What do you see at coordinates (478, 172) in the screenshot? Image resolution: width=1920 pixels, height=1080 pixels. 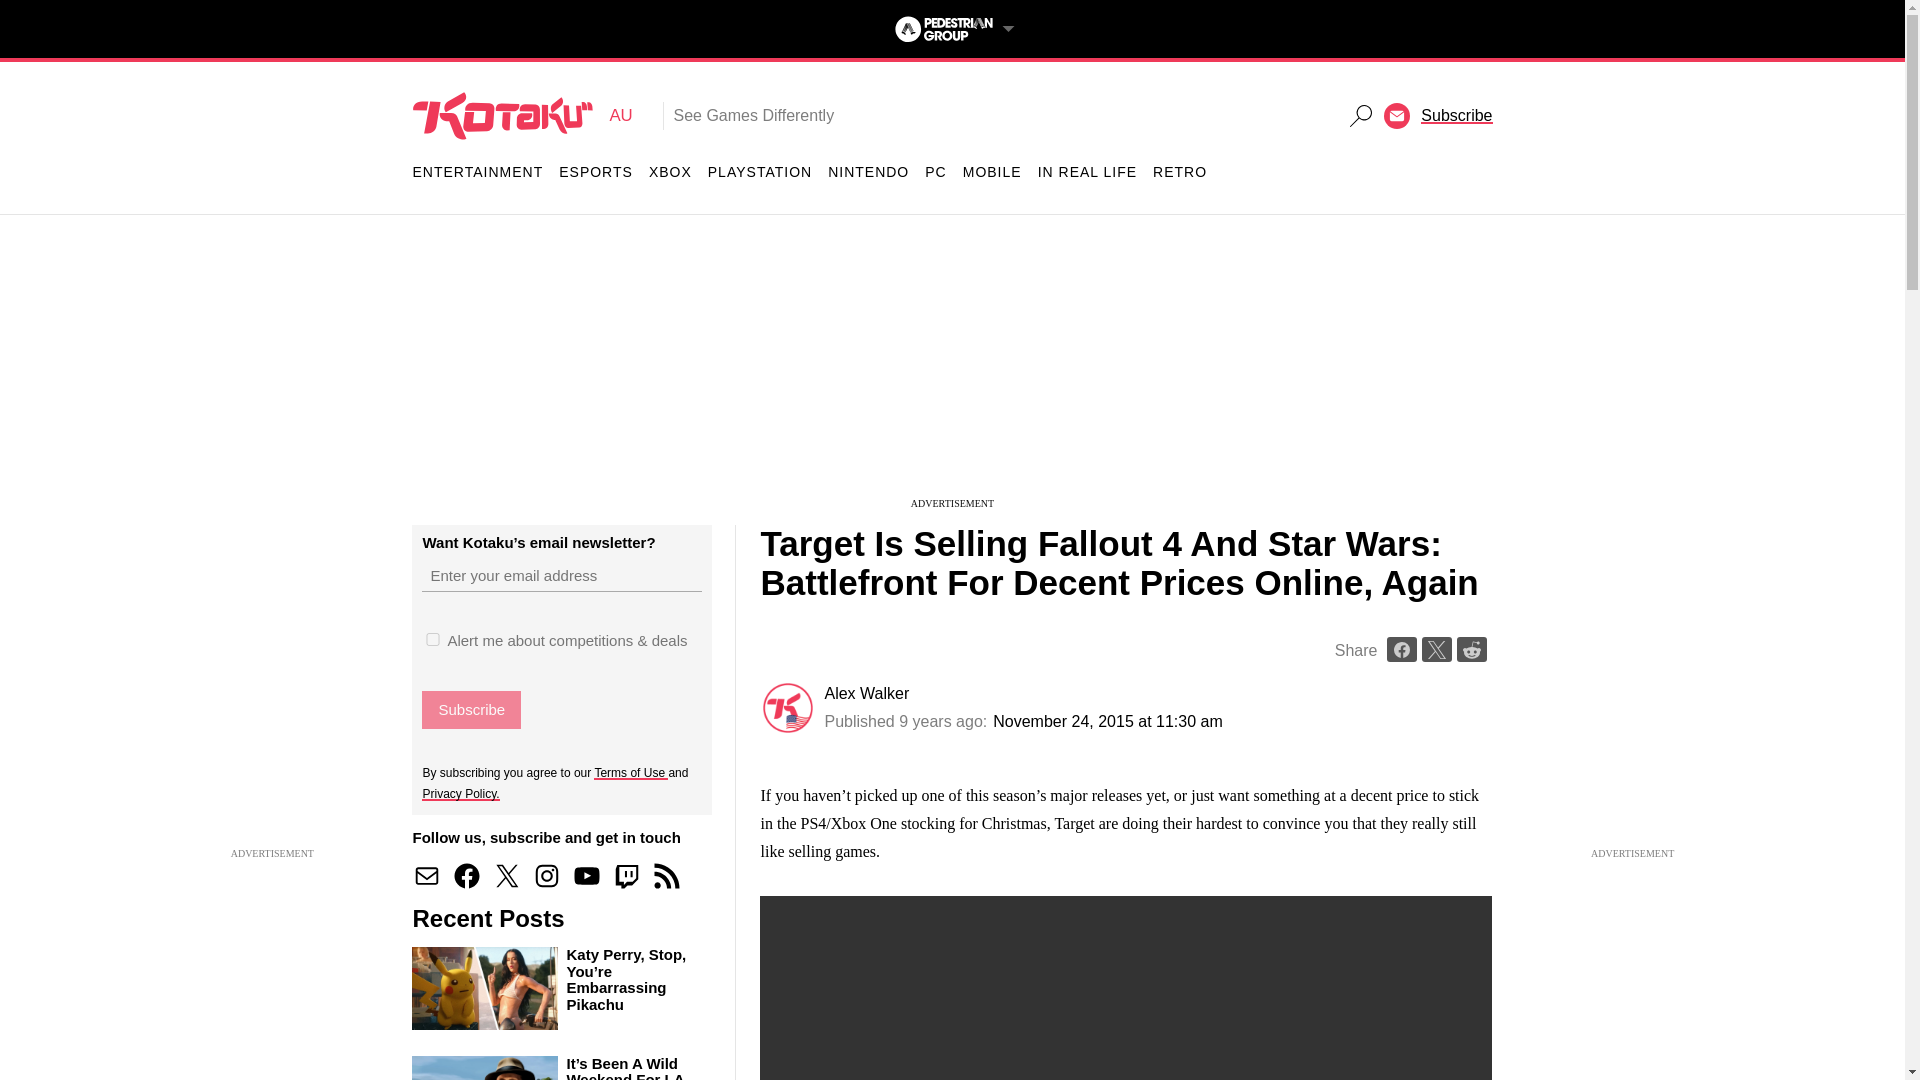 I see `instagram` at bounding box center [478, 172].